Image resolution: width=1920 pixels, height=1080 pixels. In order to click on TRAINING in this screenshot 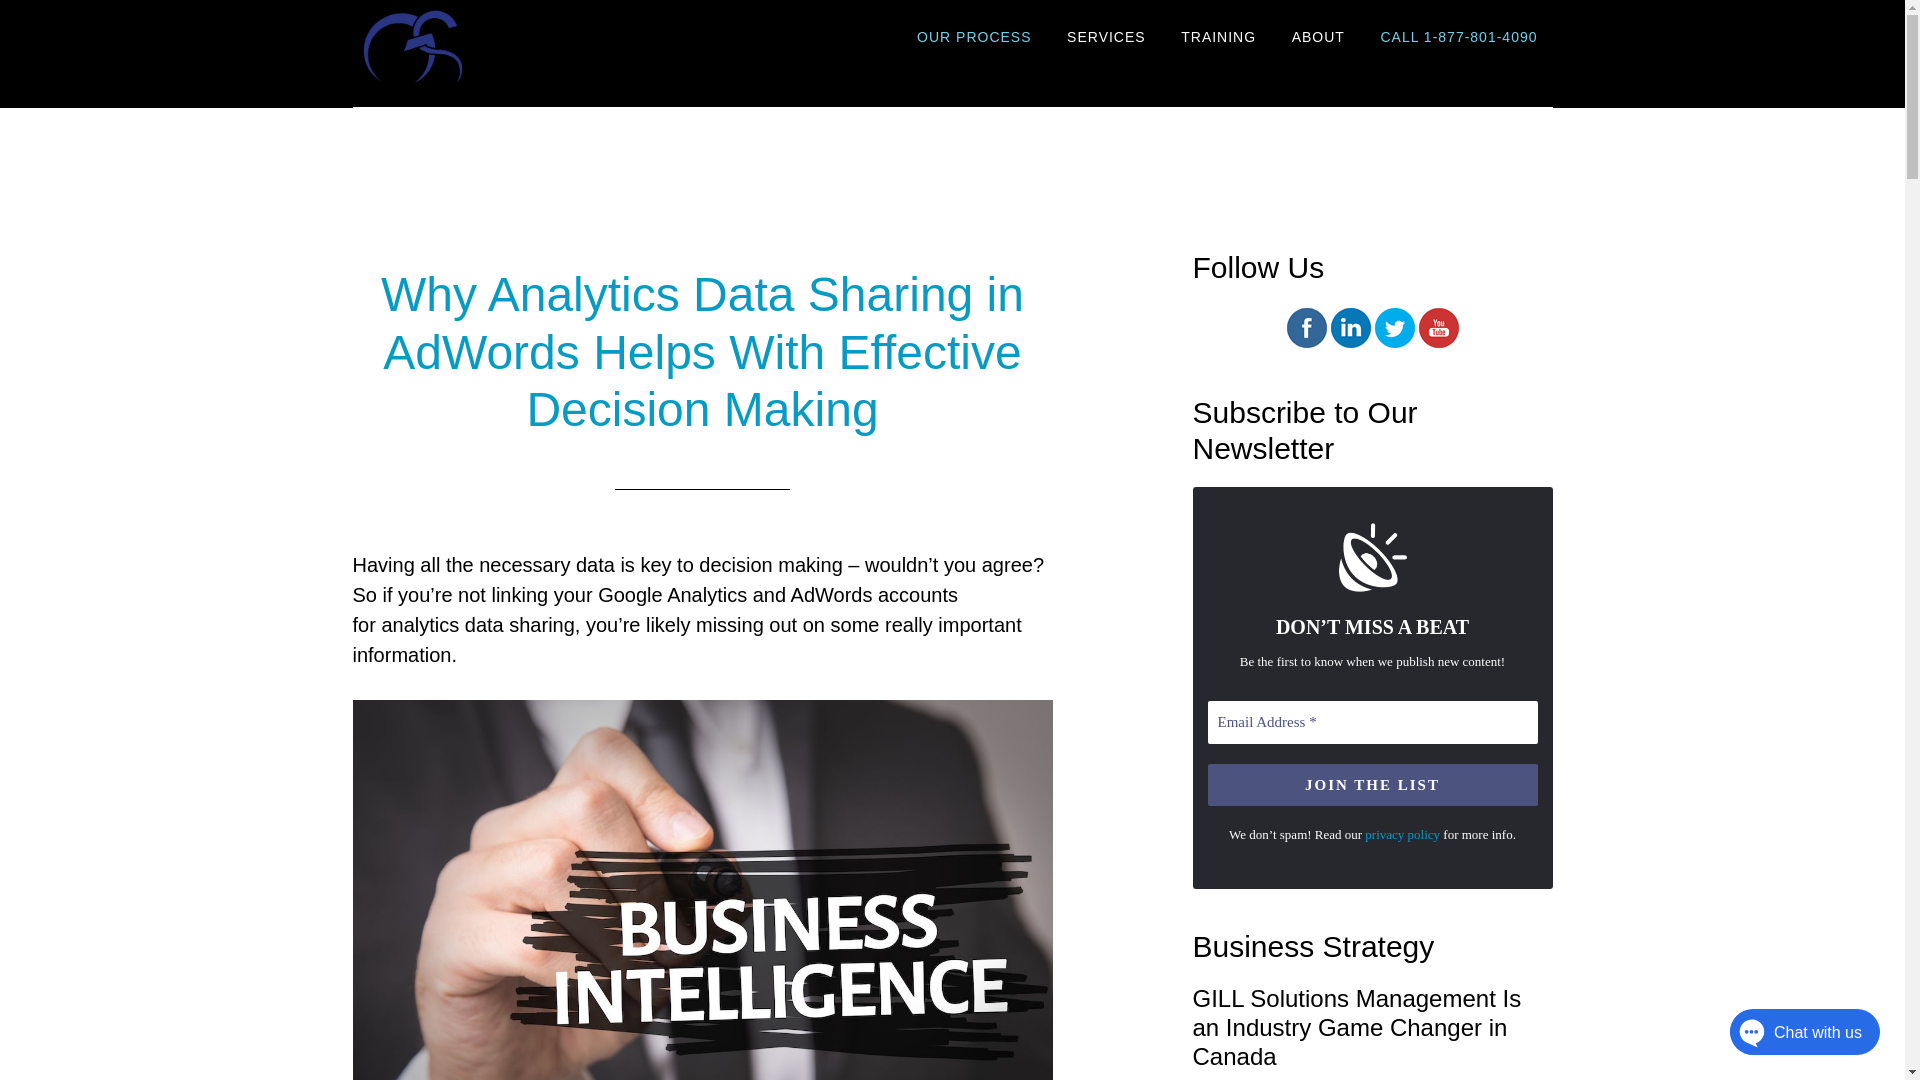, I will do `click(1218, 38)`.